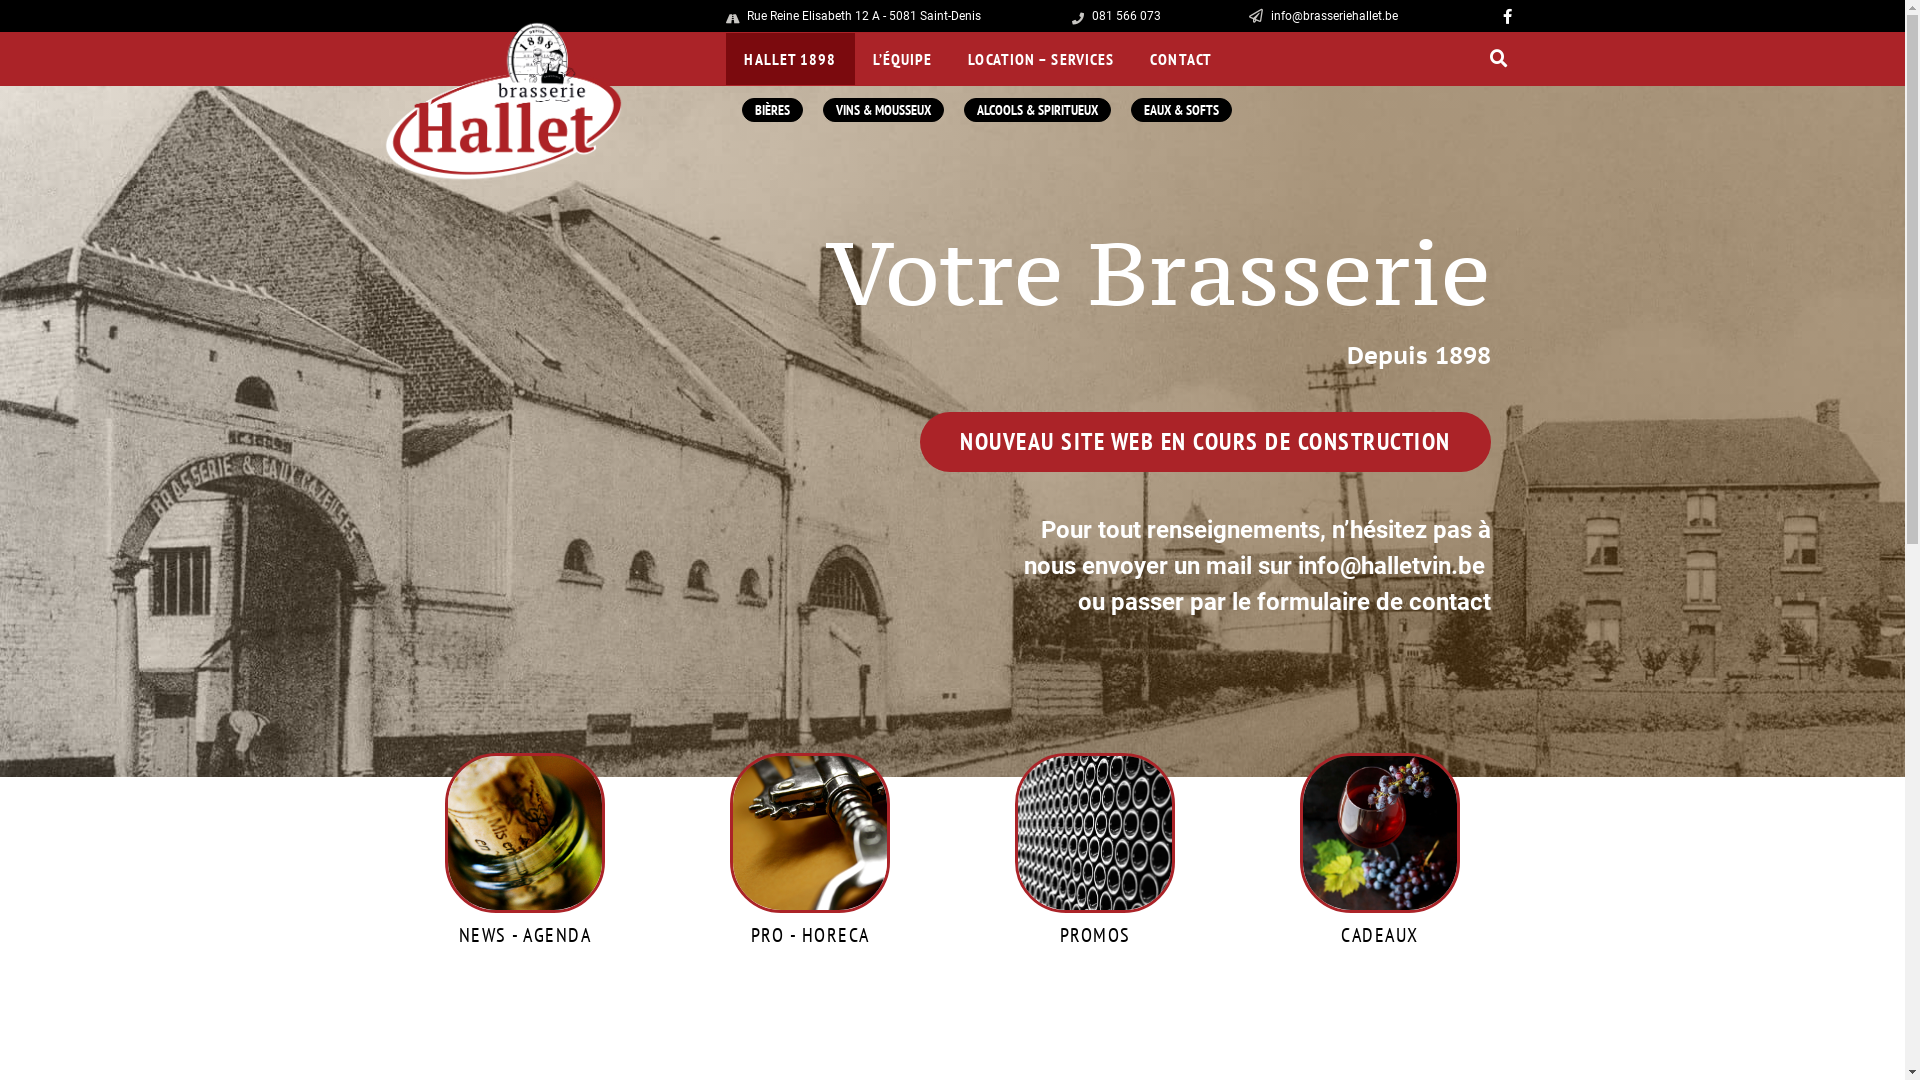 This screenshot has width=1920, height=1080. I want to click on HALLET 1898, so click(790, 59).